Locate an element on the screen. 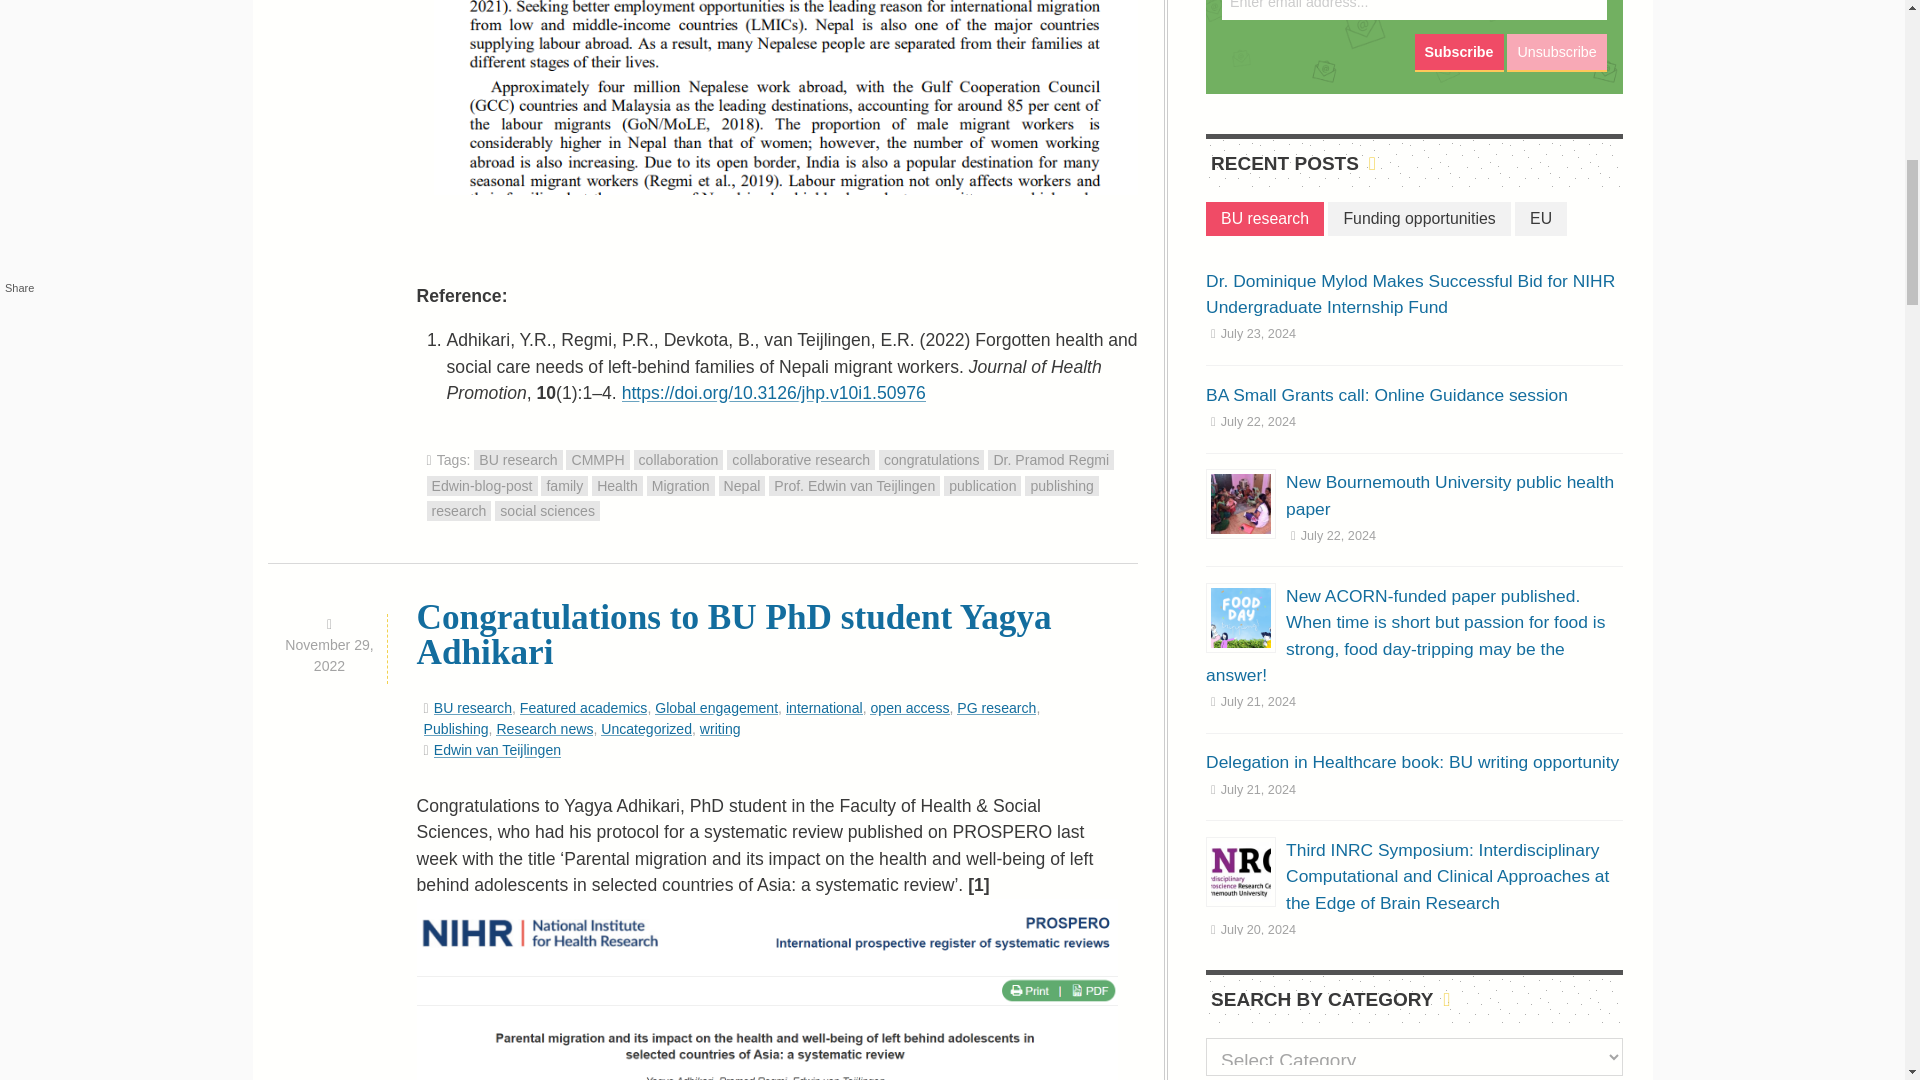 Image resolution: width=1920 pixels, height=1080 pixels. Congratulations to BU PhD student Yagya Adhikari is located at coordinates (734, 634).